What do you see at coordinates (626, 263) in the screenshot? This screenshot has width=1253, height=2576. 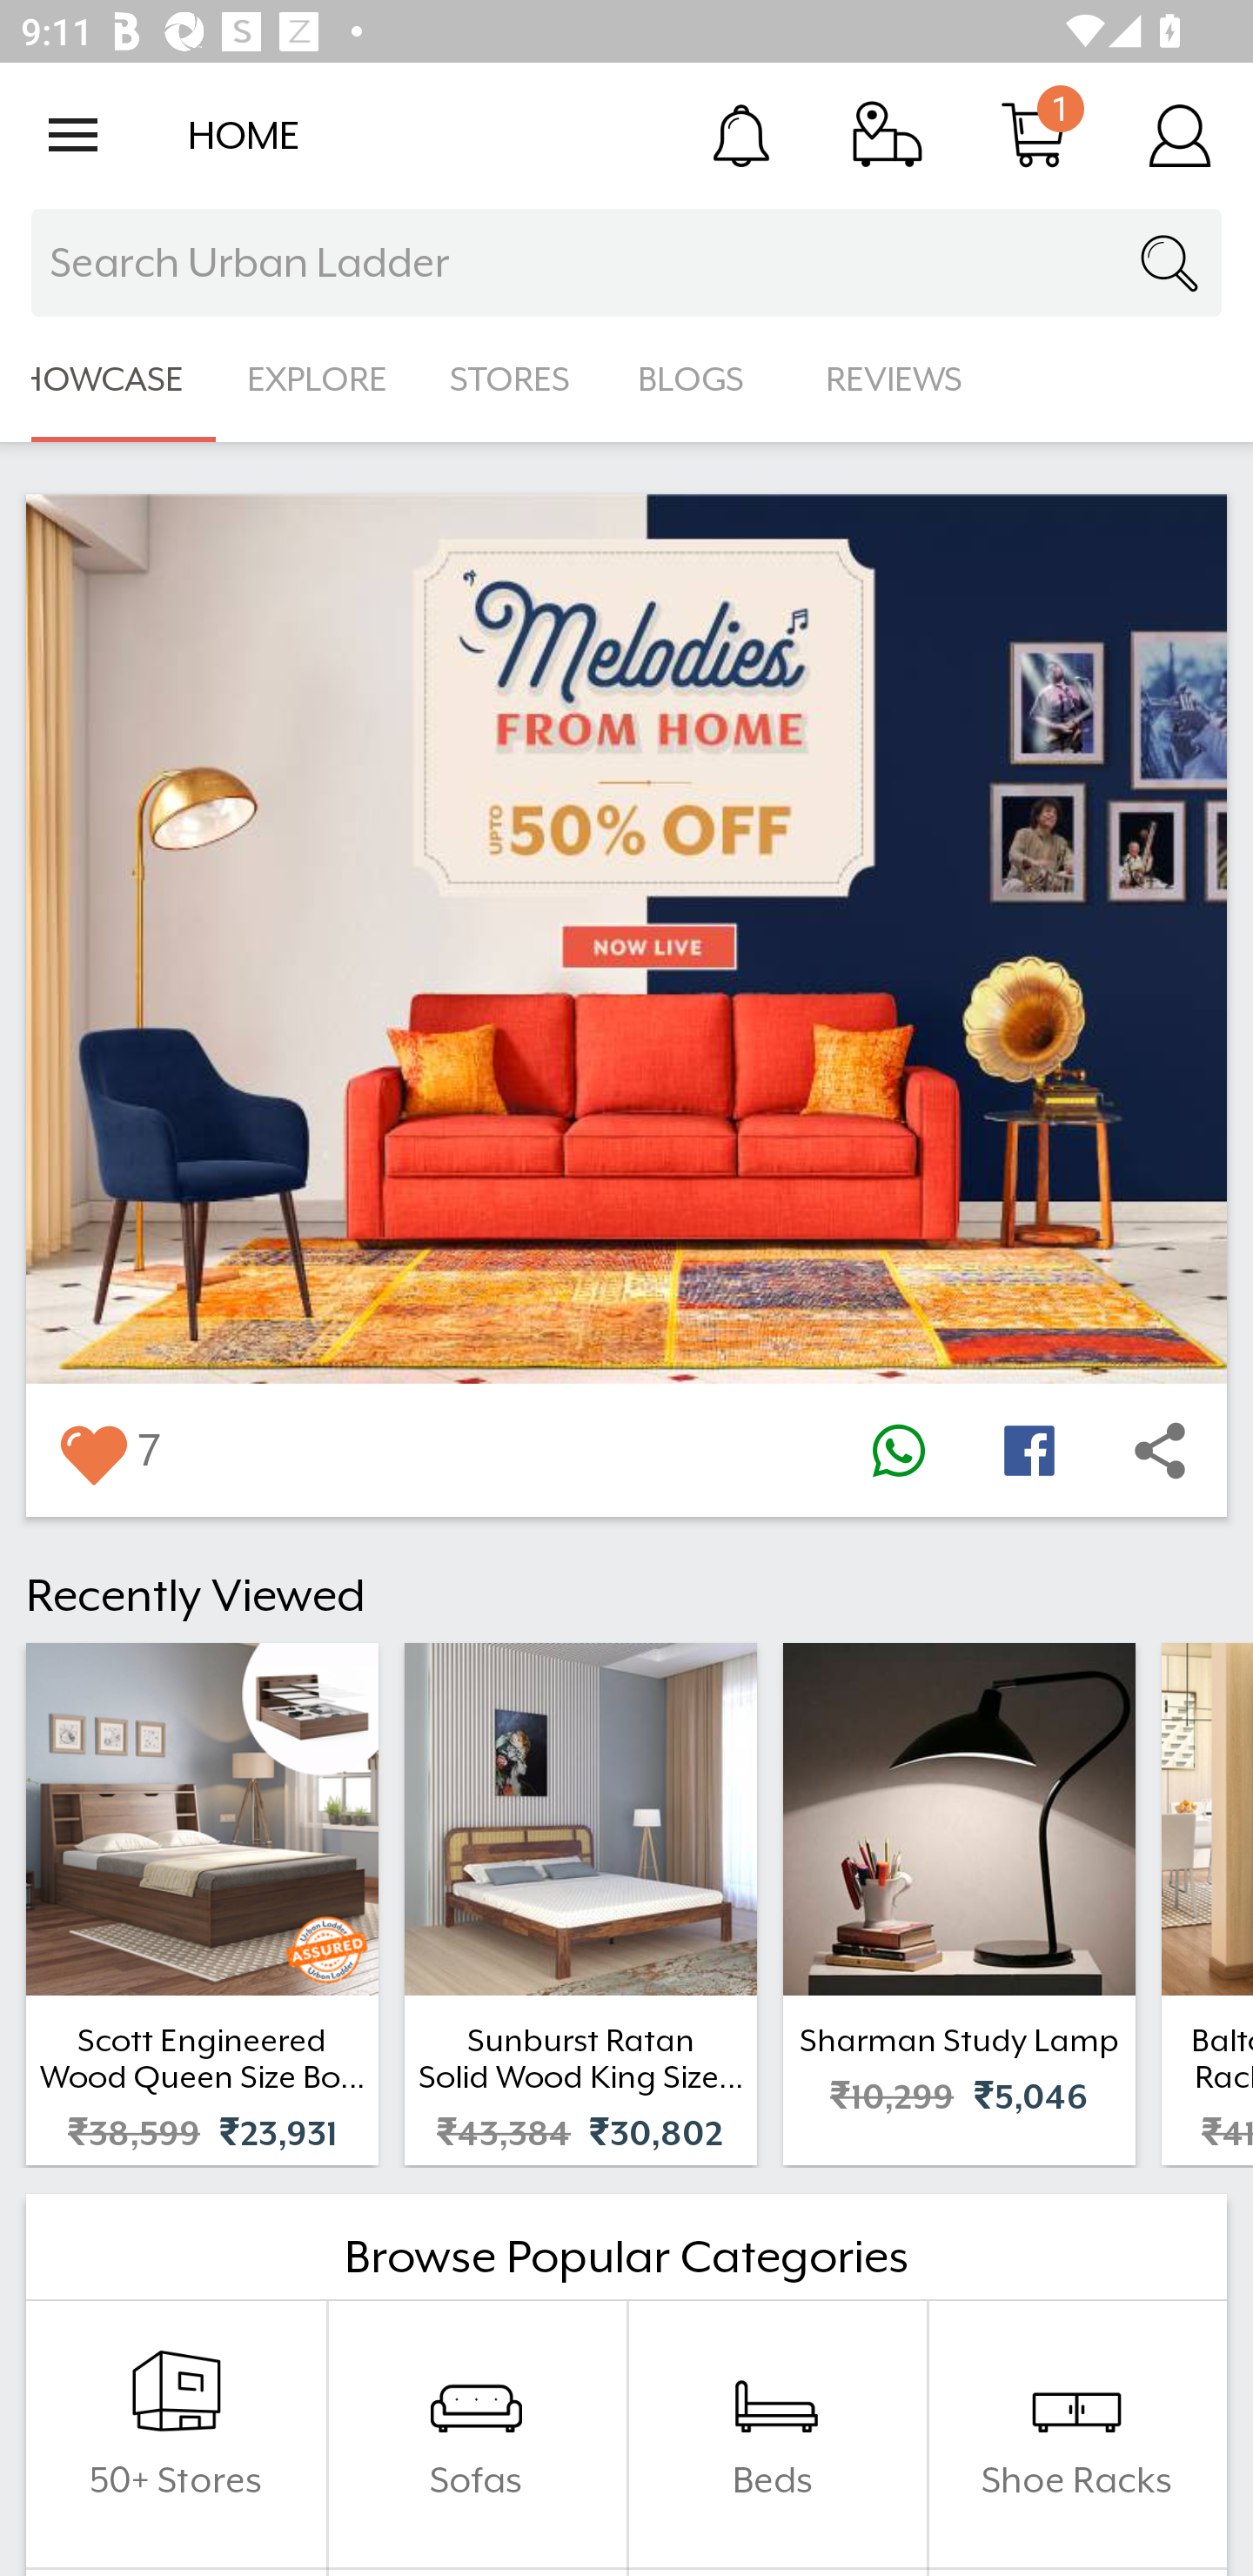 I see `Search Urban Ladder ` at bounding box center [626, 263].